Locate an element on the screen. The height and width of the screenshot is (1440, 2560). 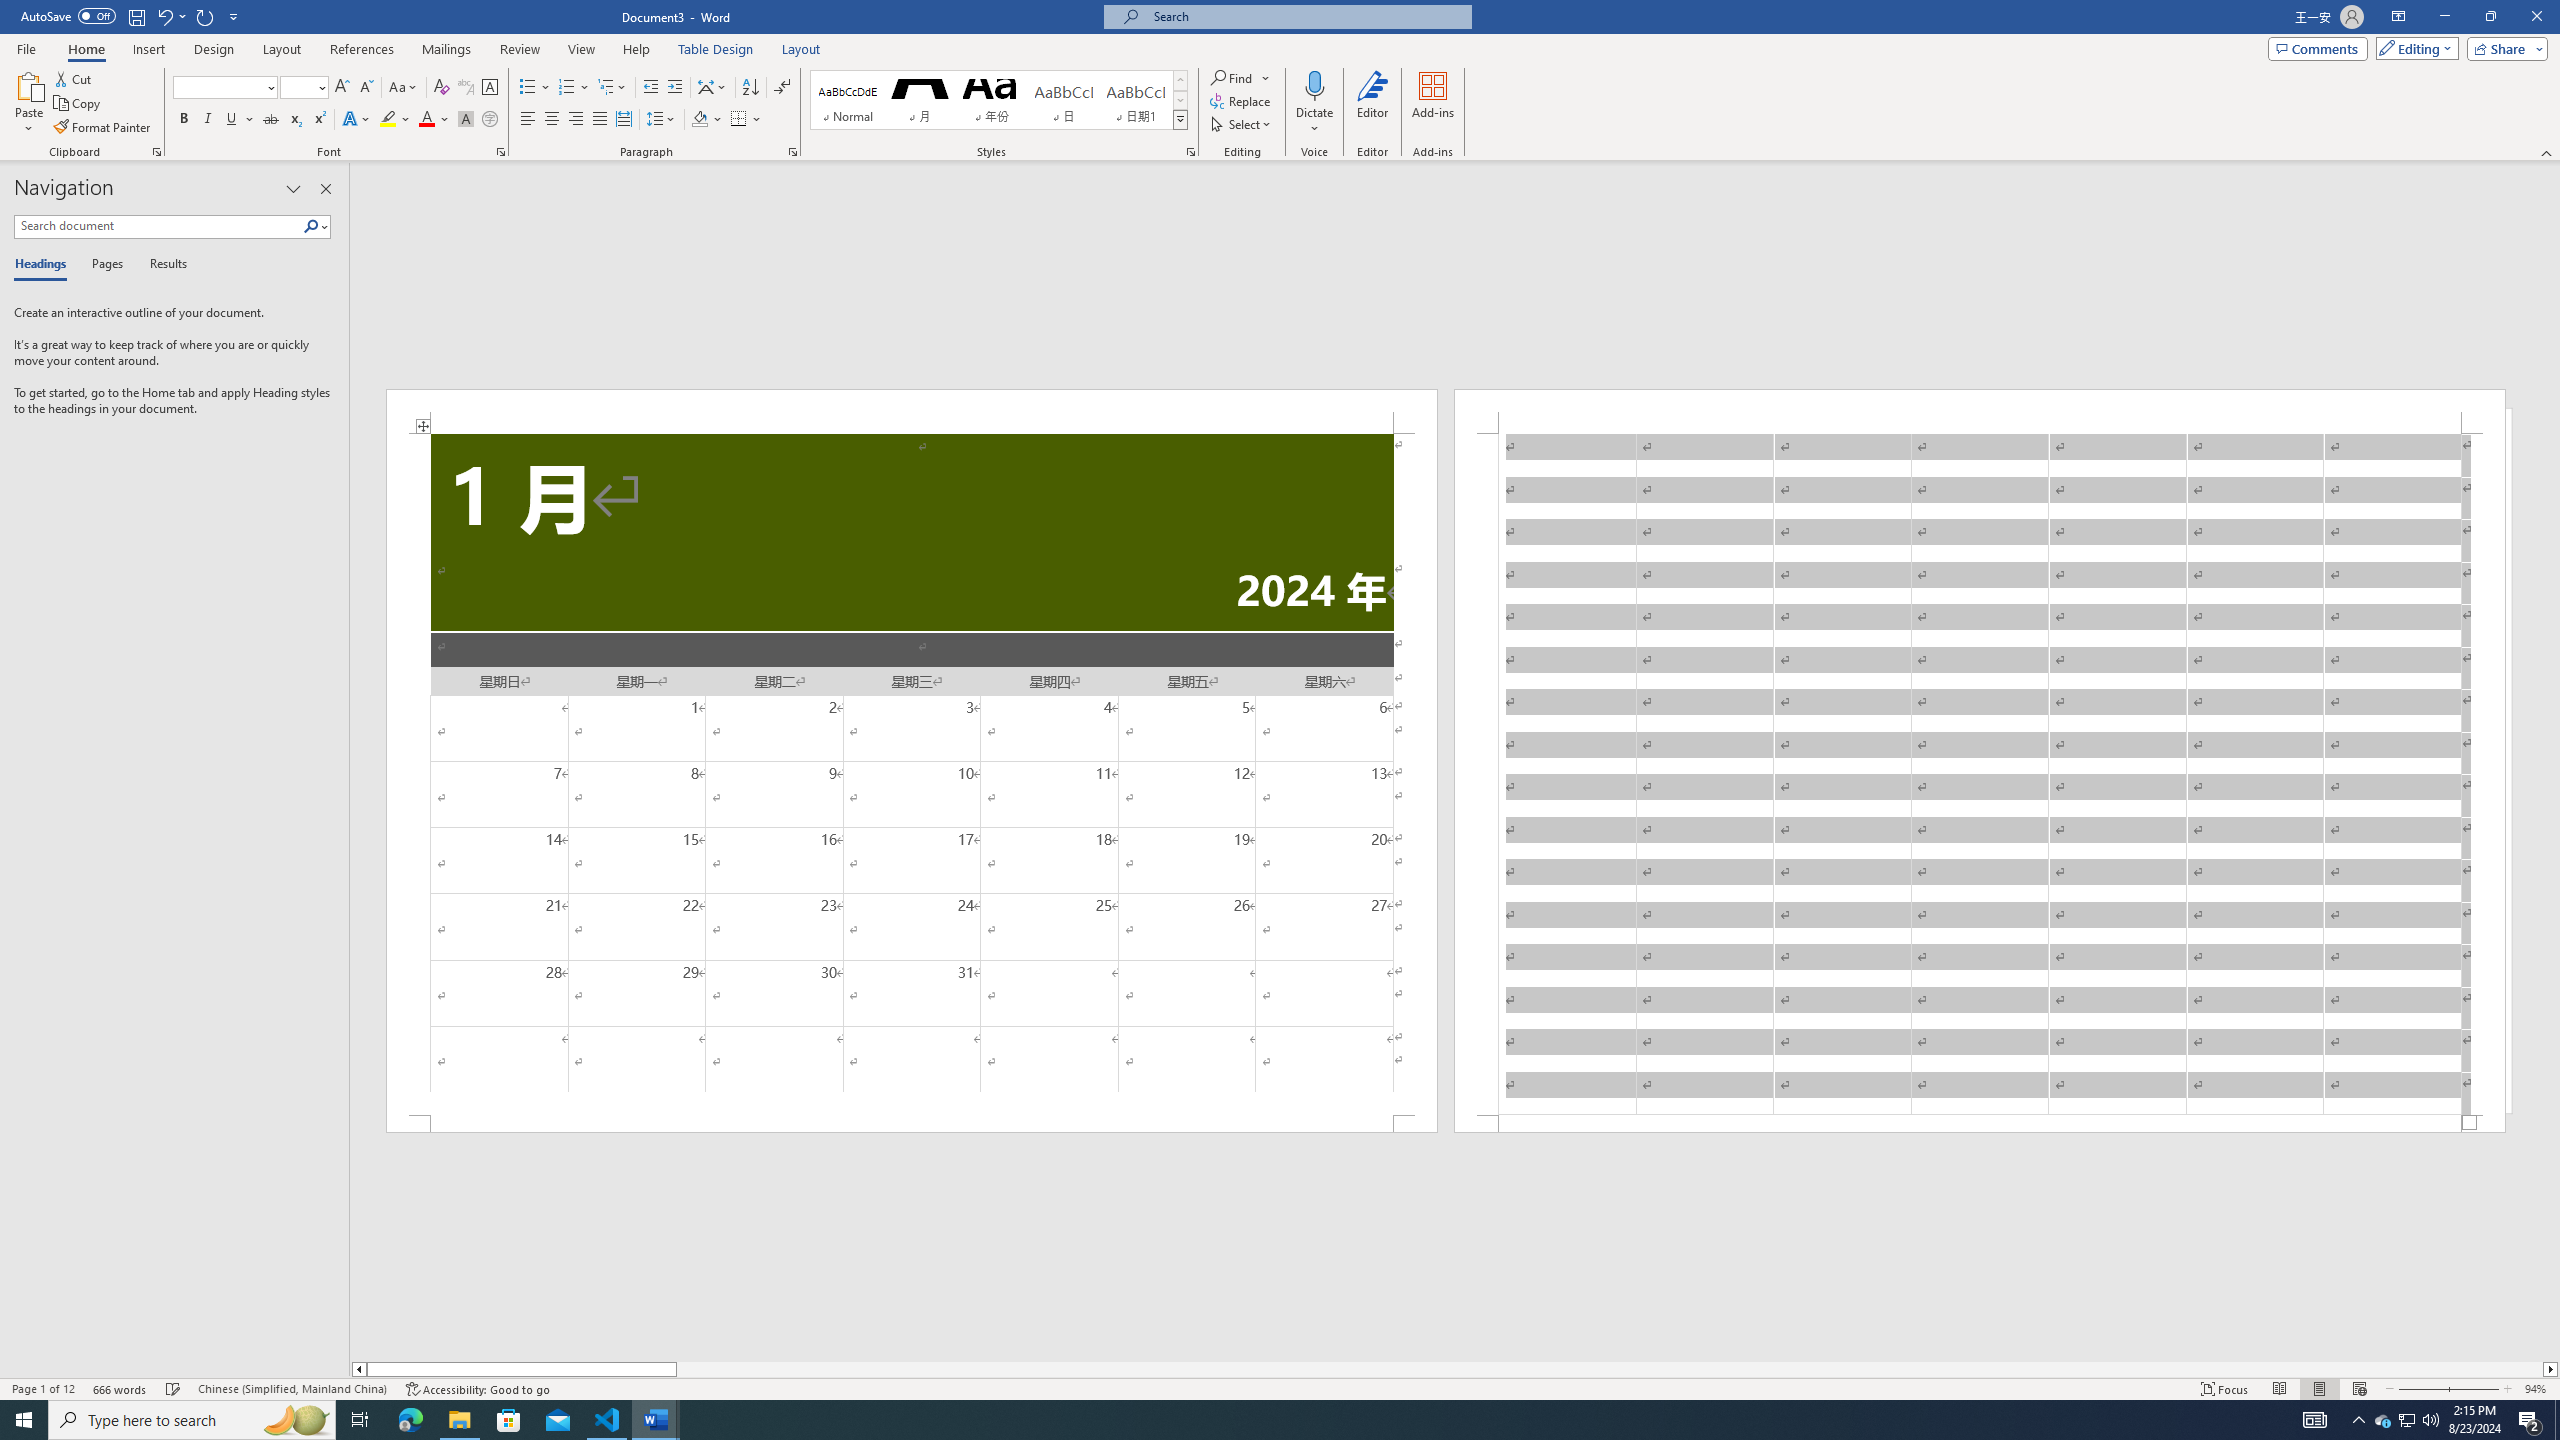
Zoom In is located at coordinates (2474, 1389).